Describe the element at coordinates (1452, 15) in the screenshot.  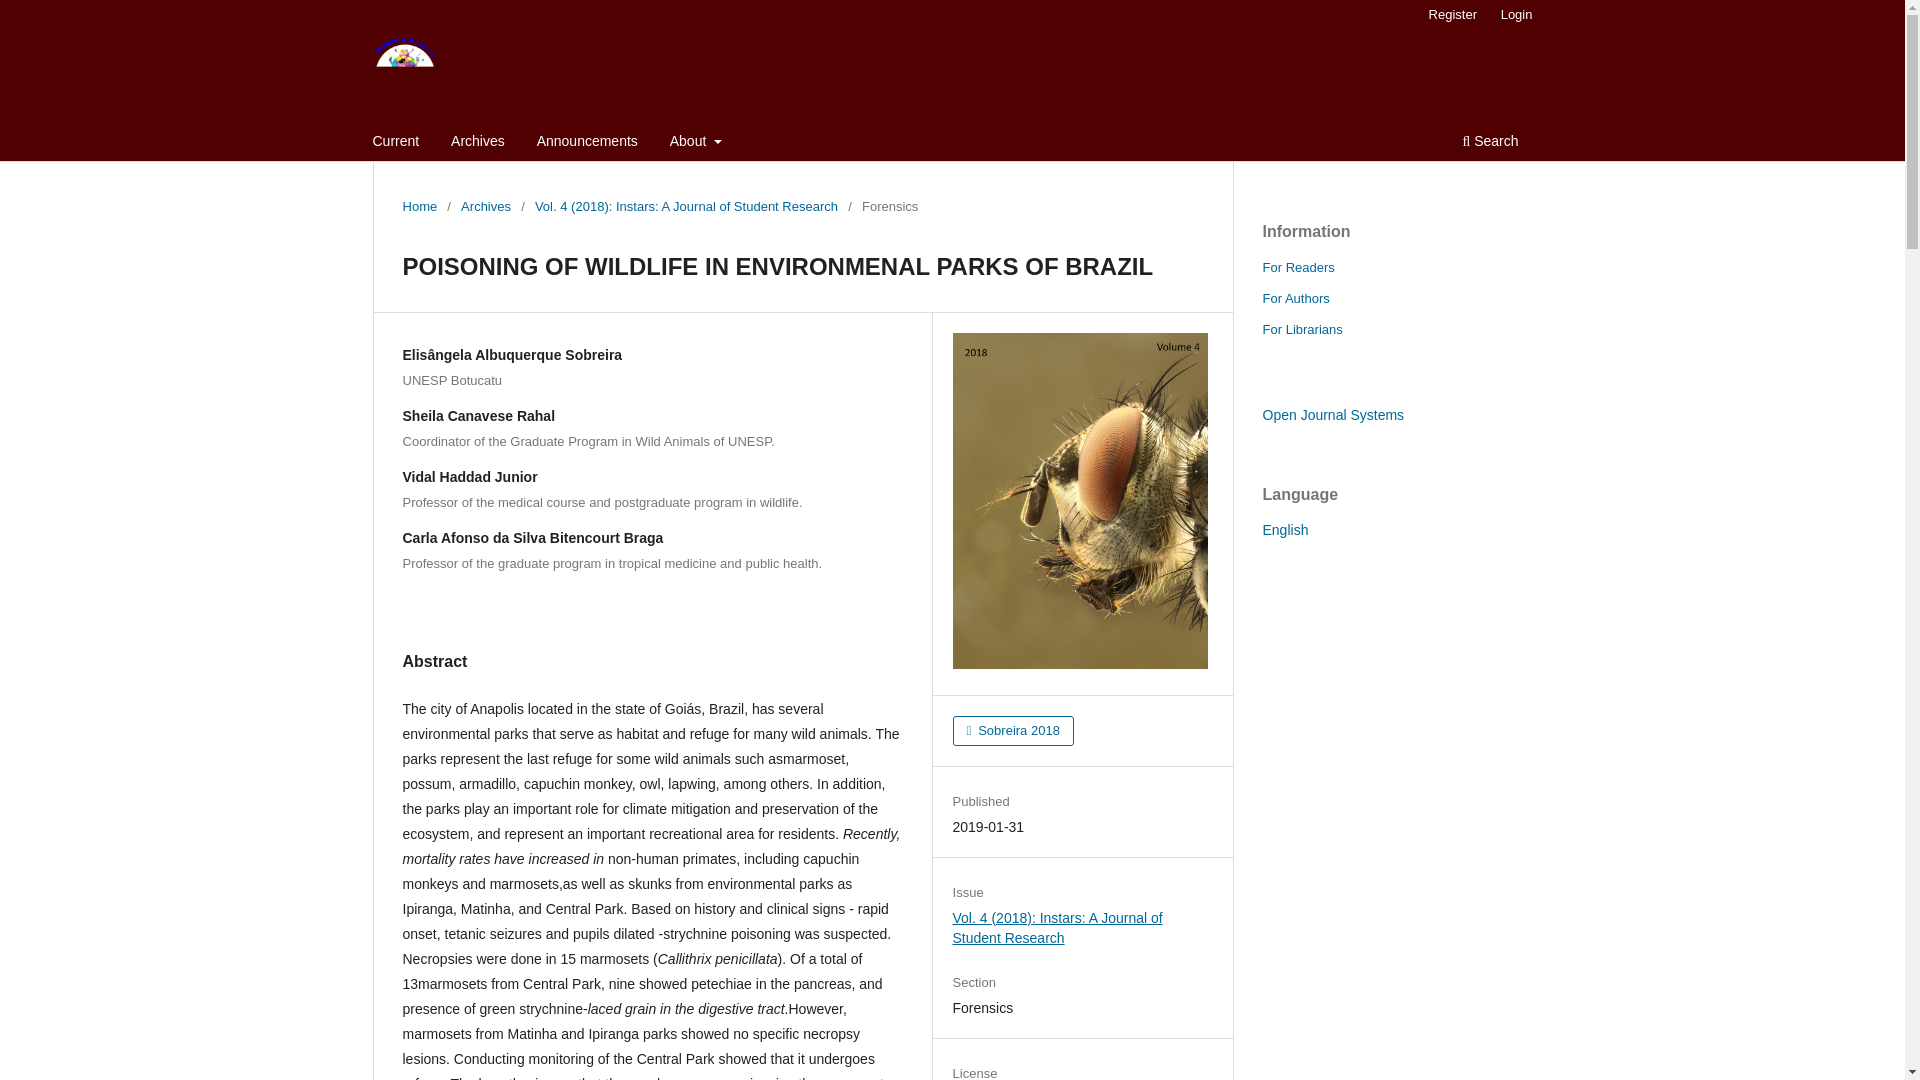
I see `Register` at that location.